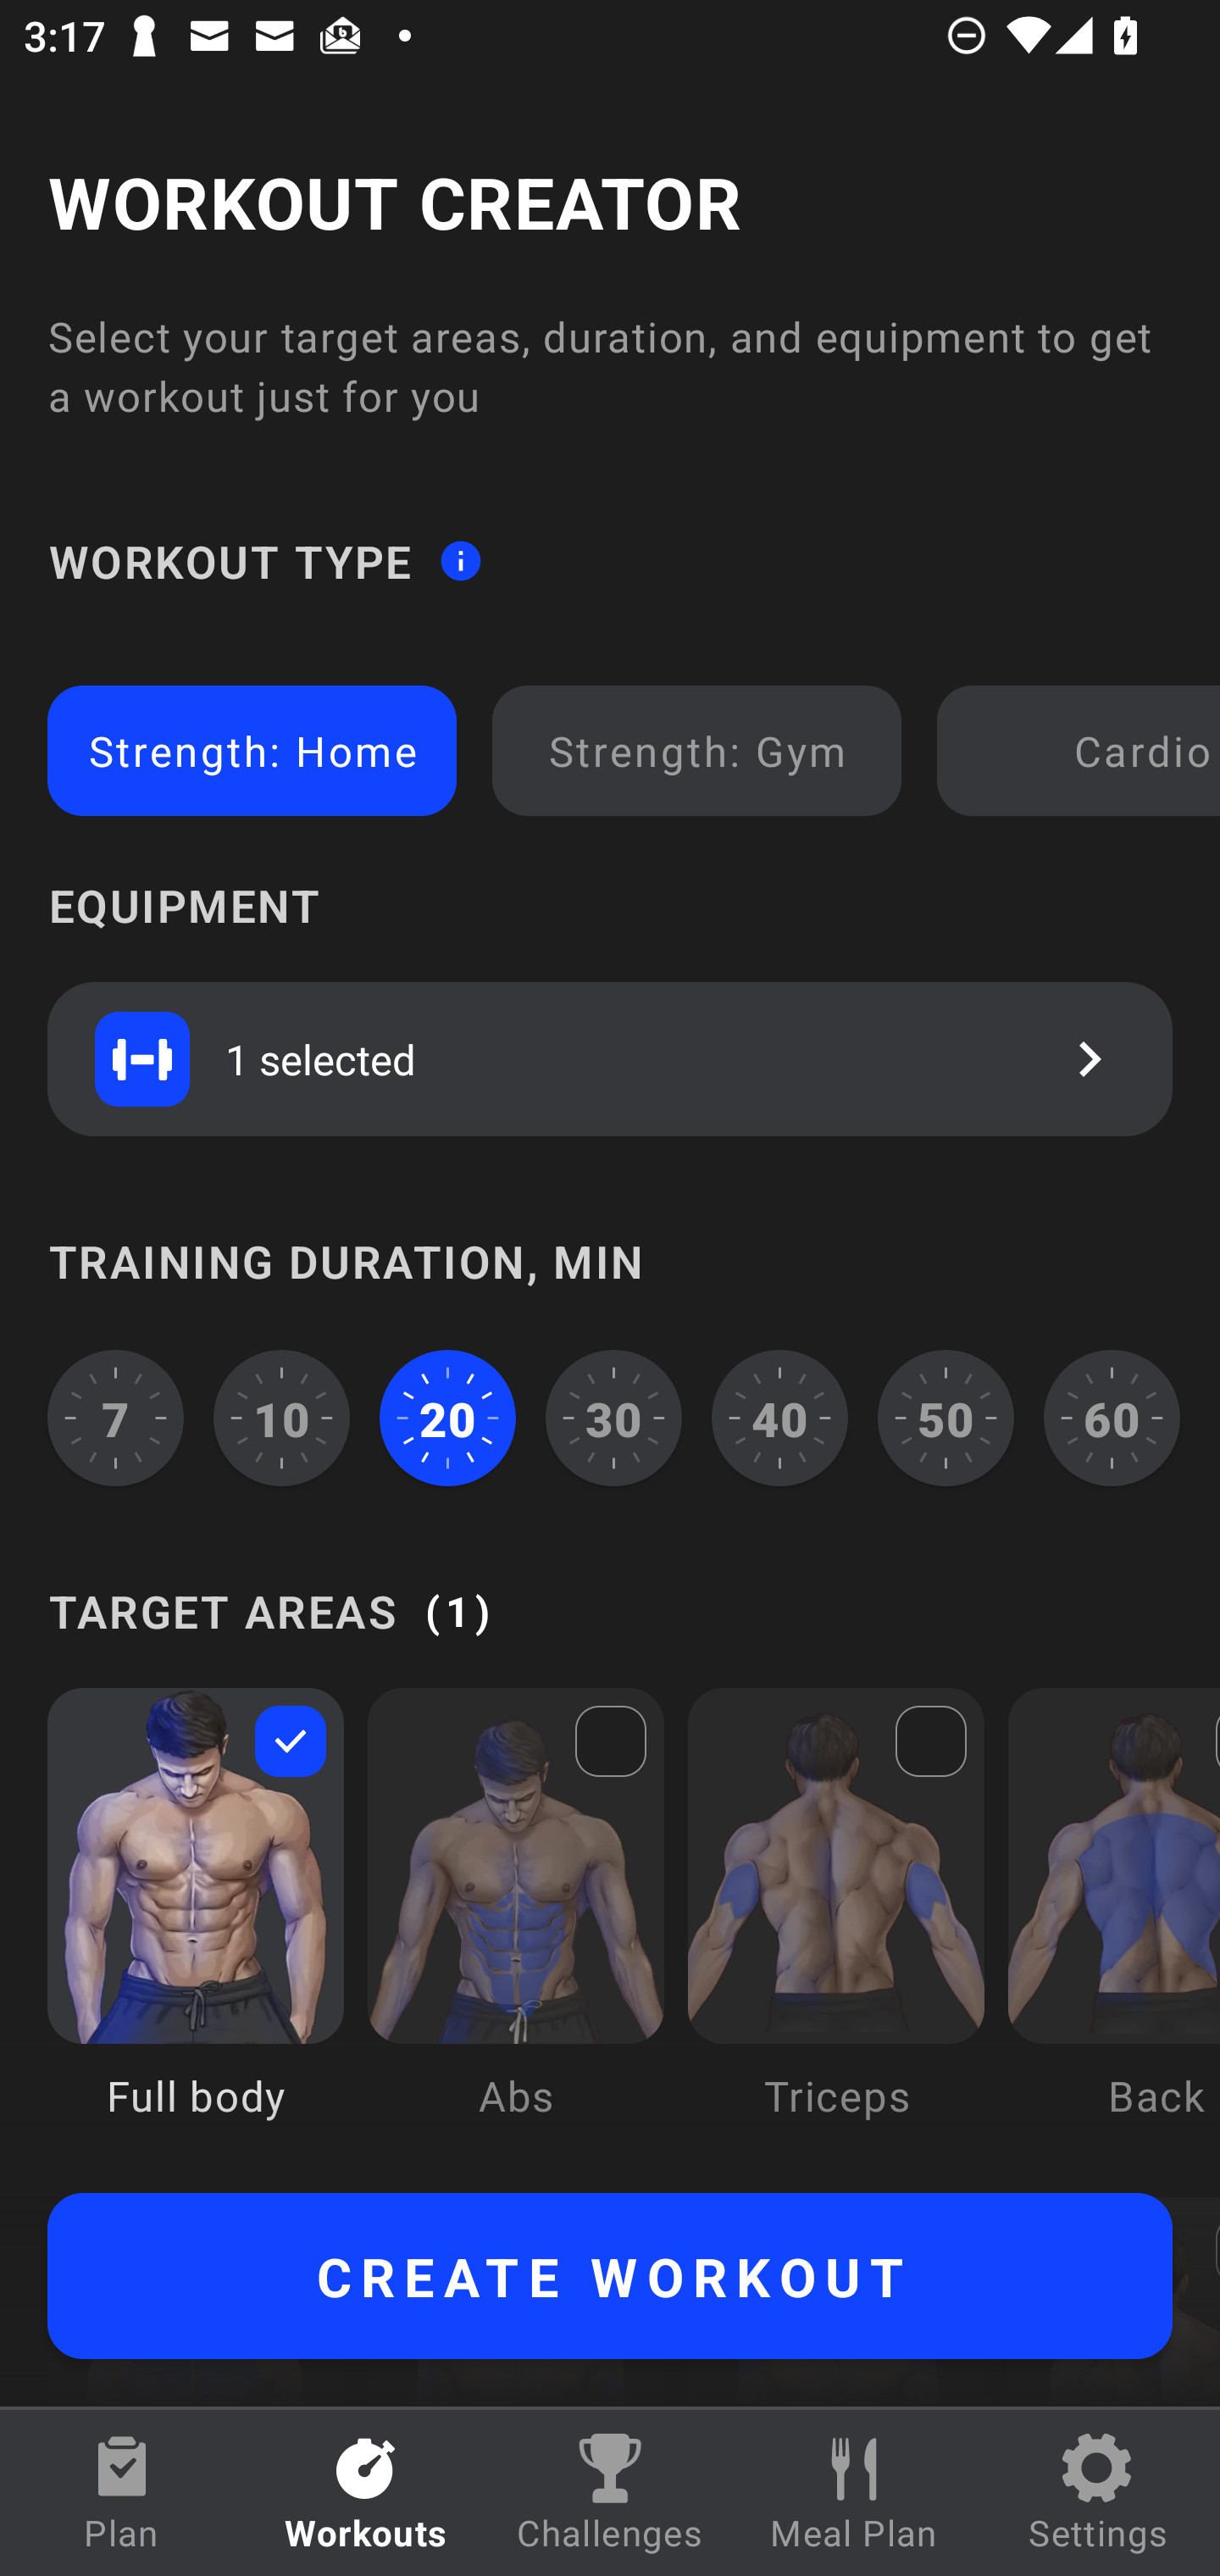  I want to click on 1 selected, so click(610, 1058).